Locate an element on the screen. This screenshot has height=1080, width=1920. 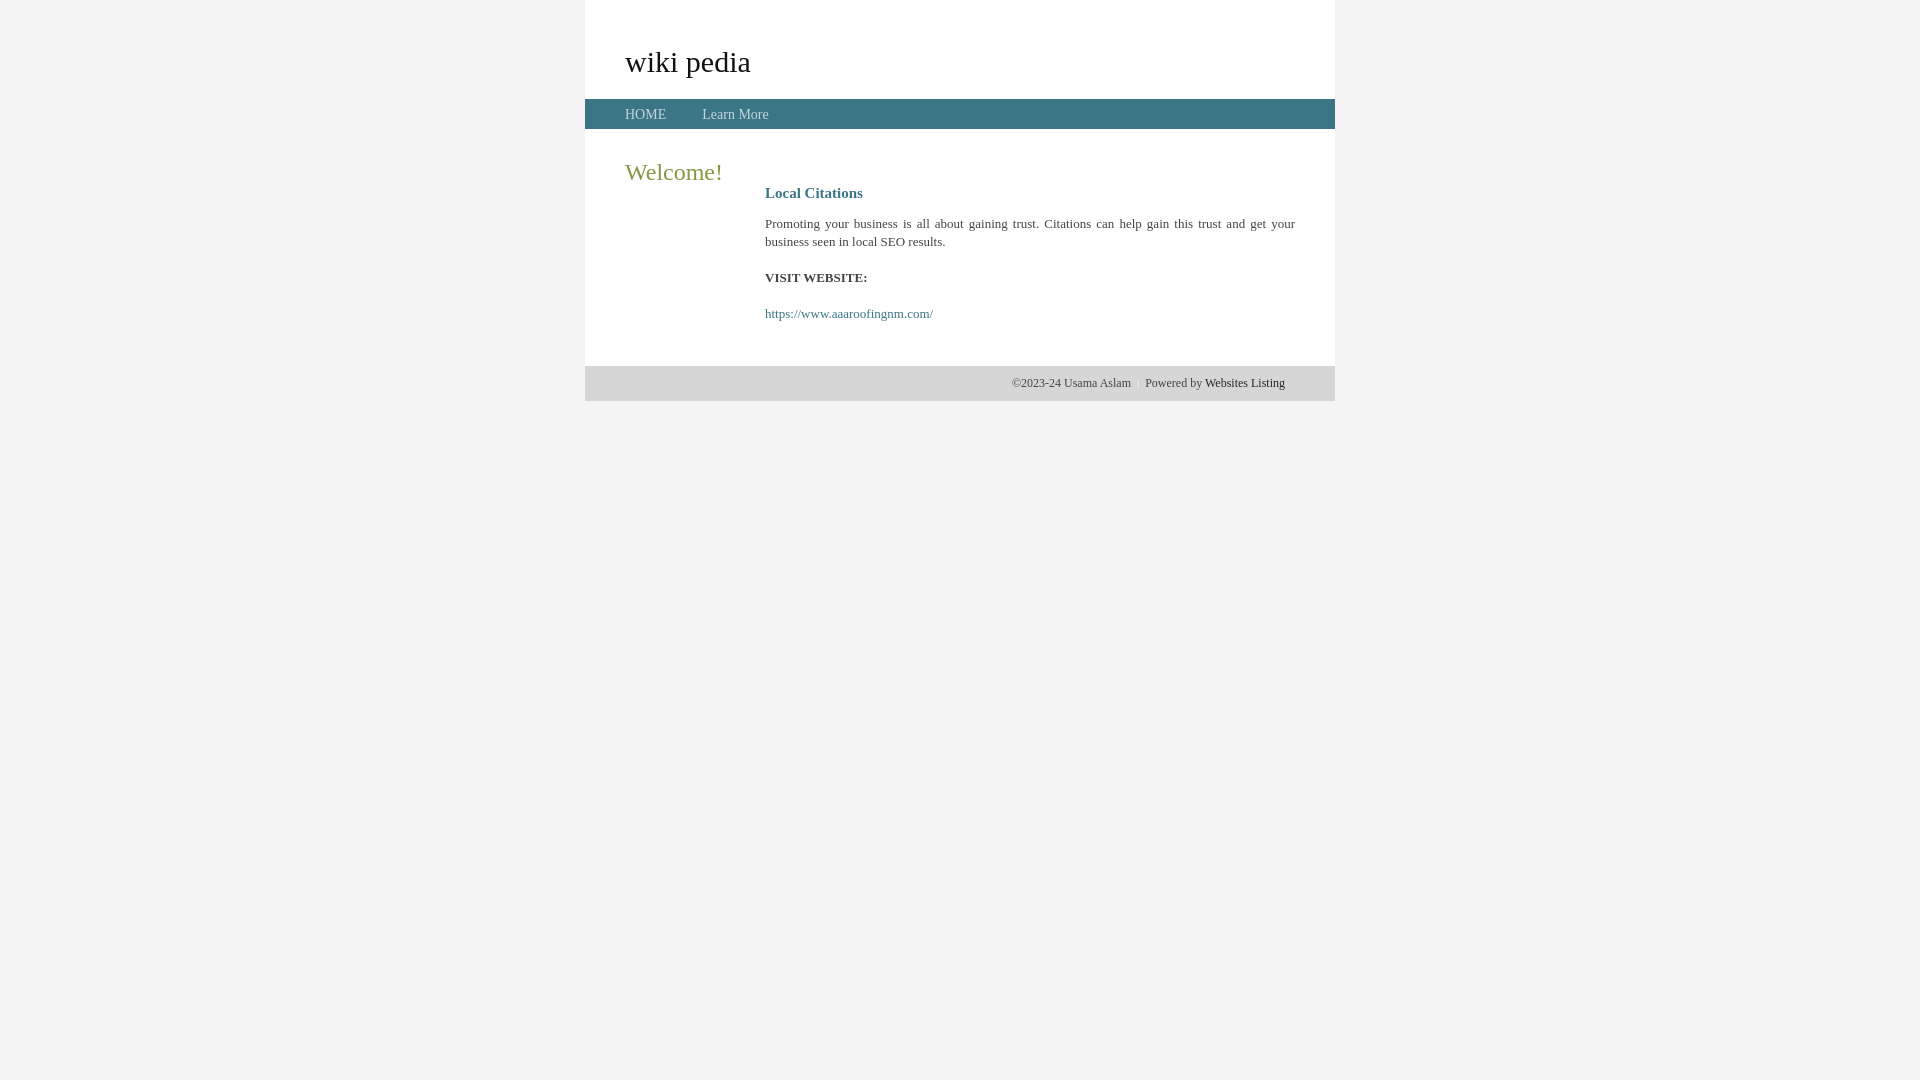
https://www.aaaroofingnm.com/ is located at coordinates (849, 314).